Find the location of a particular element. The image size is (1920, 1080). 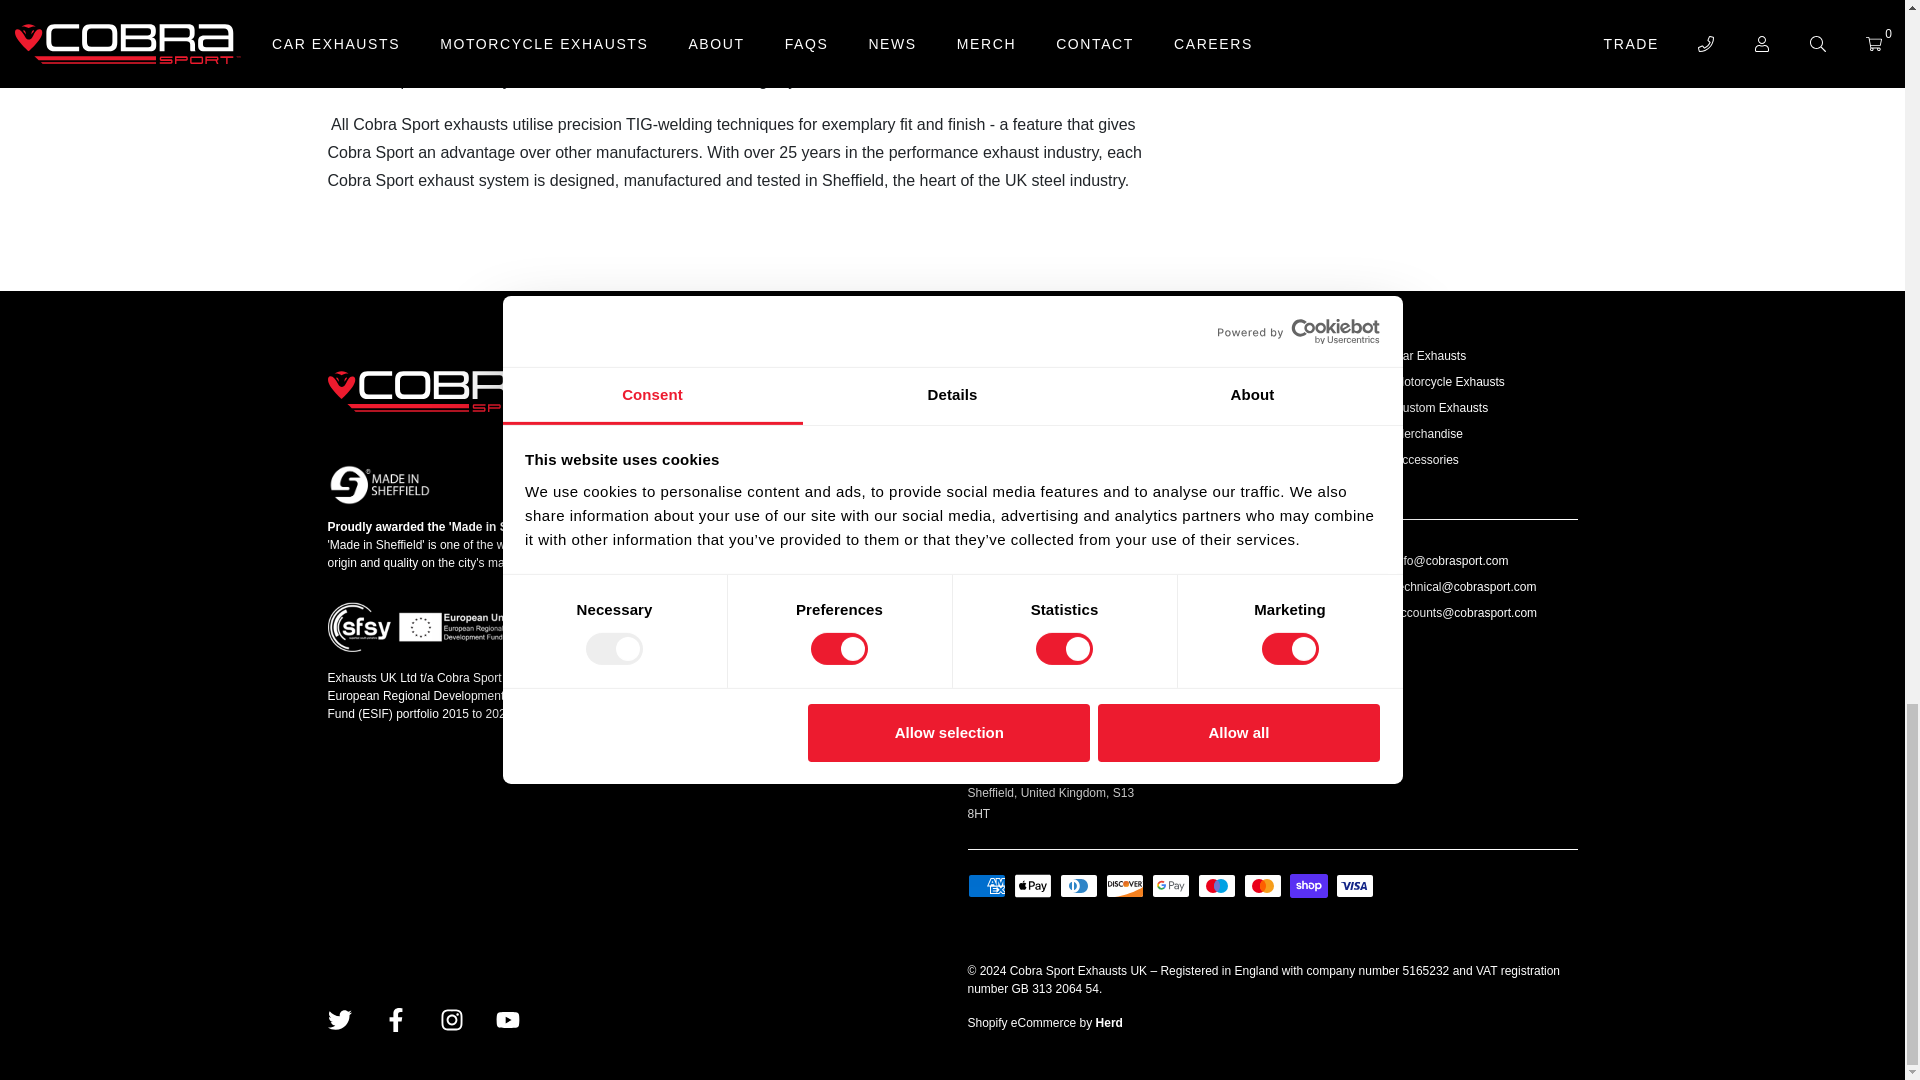

Diners Club is located at coordinates (1078, 885).